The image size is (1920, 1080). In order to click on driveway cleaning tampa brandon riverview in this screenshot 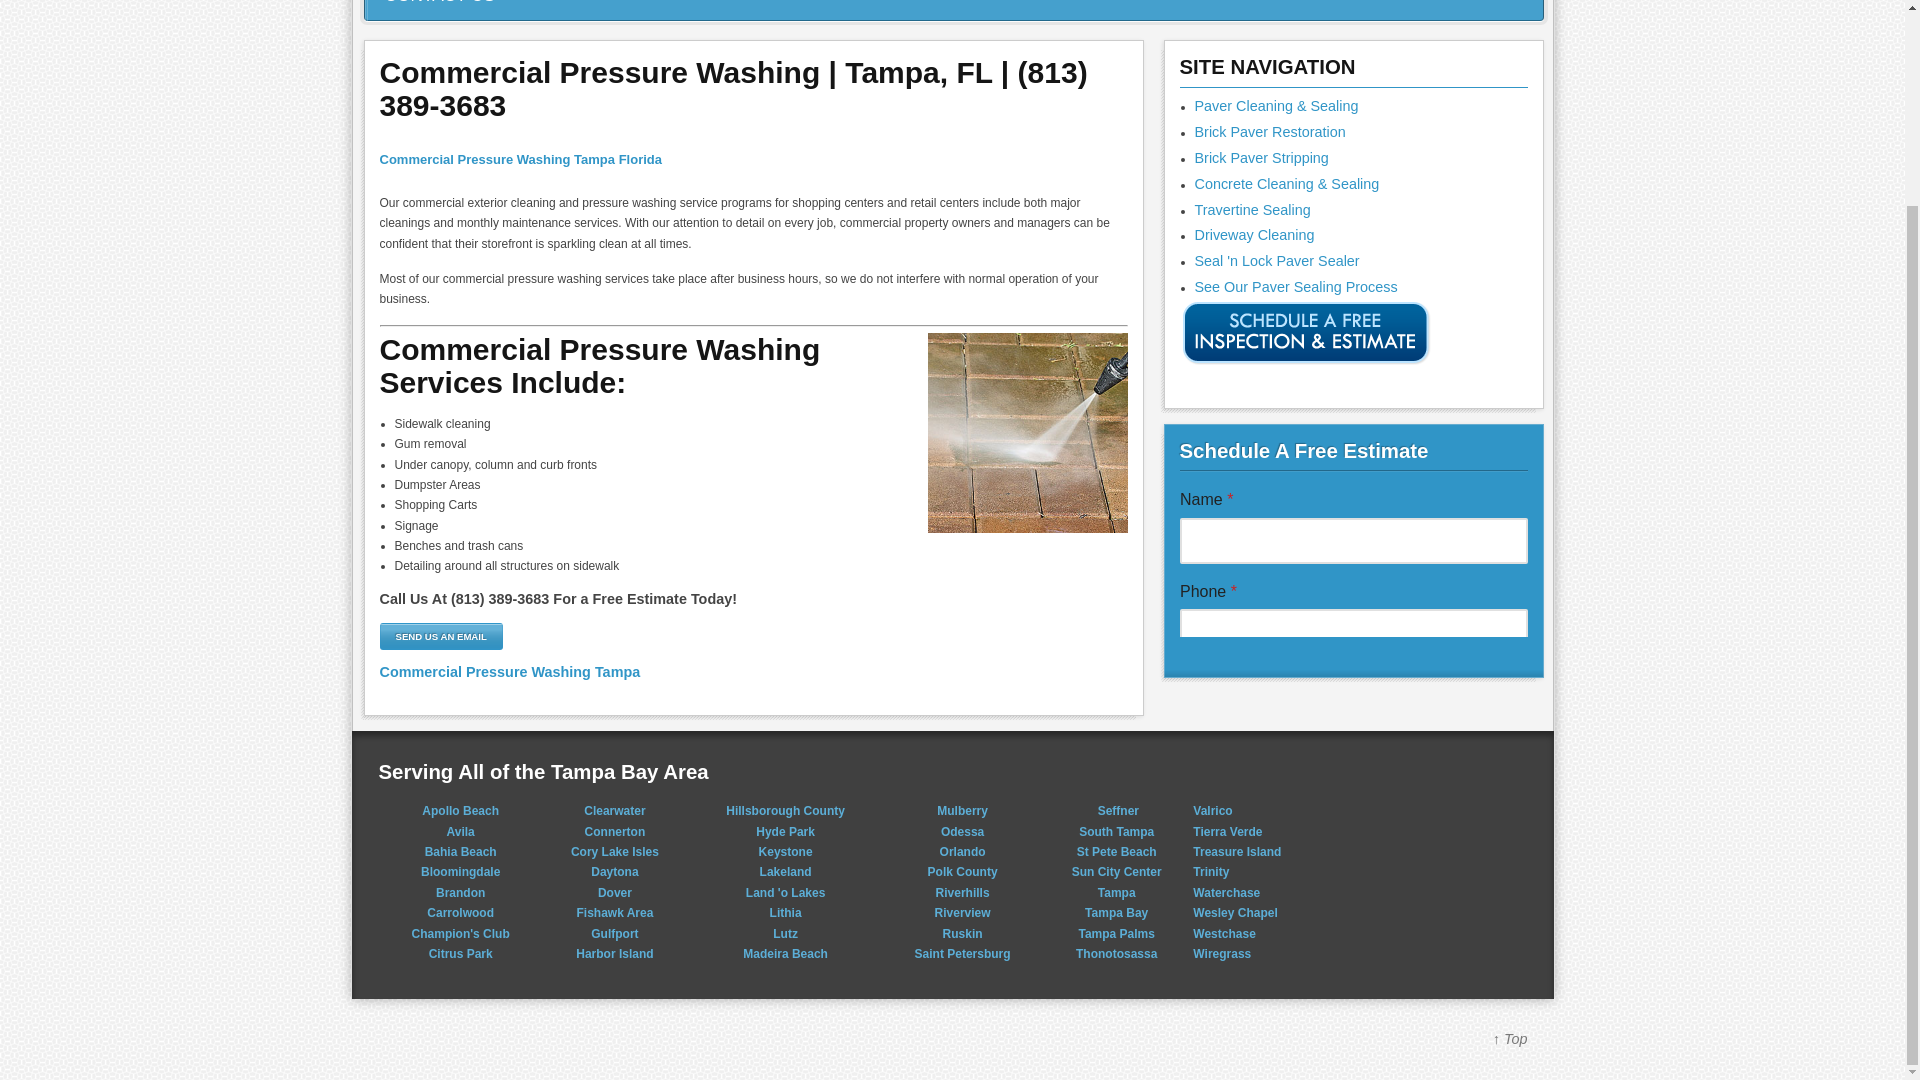, I will do `click(1254, 234)`.